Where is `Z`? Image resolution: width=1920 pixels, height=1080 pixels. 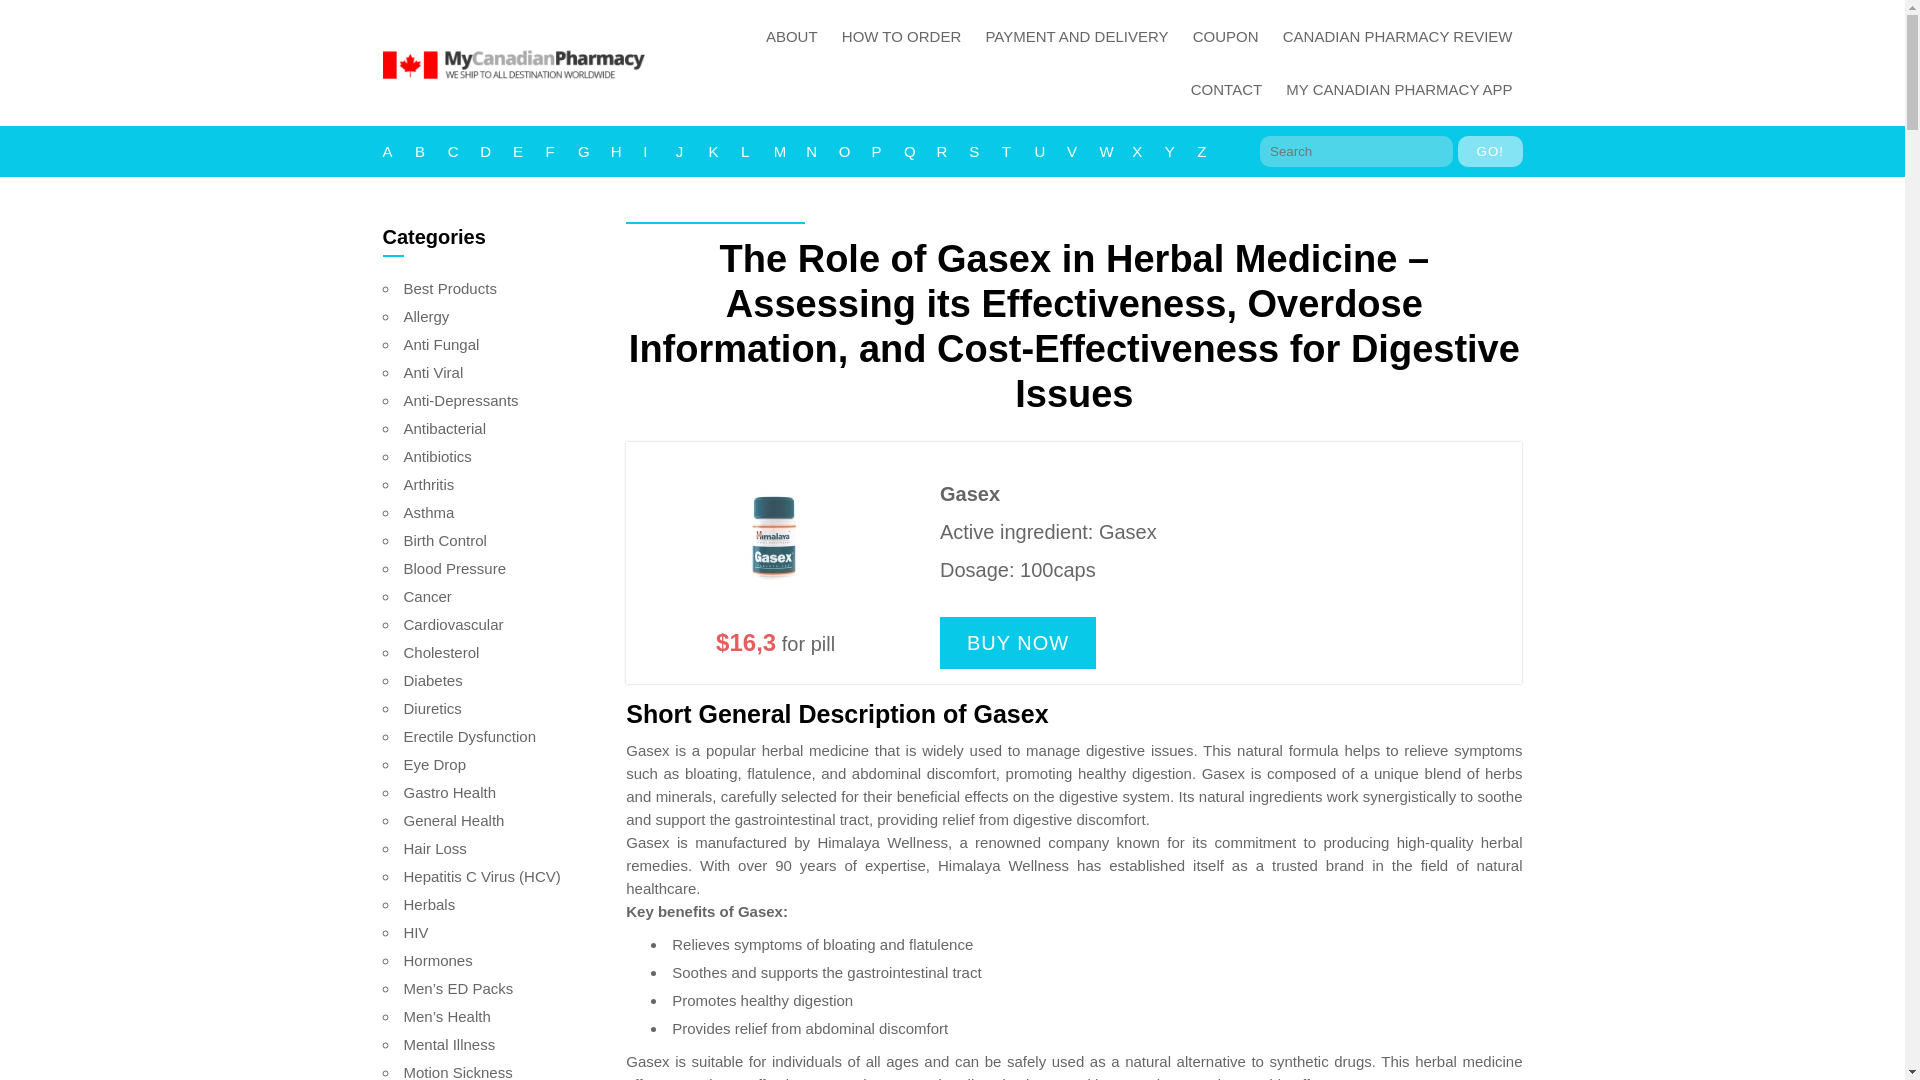 Z is located at coordinates (1213, 152).